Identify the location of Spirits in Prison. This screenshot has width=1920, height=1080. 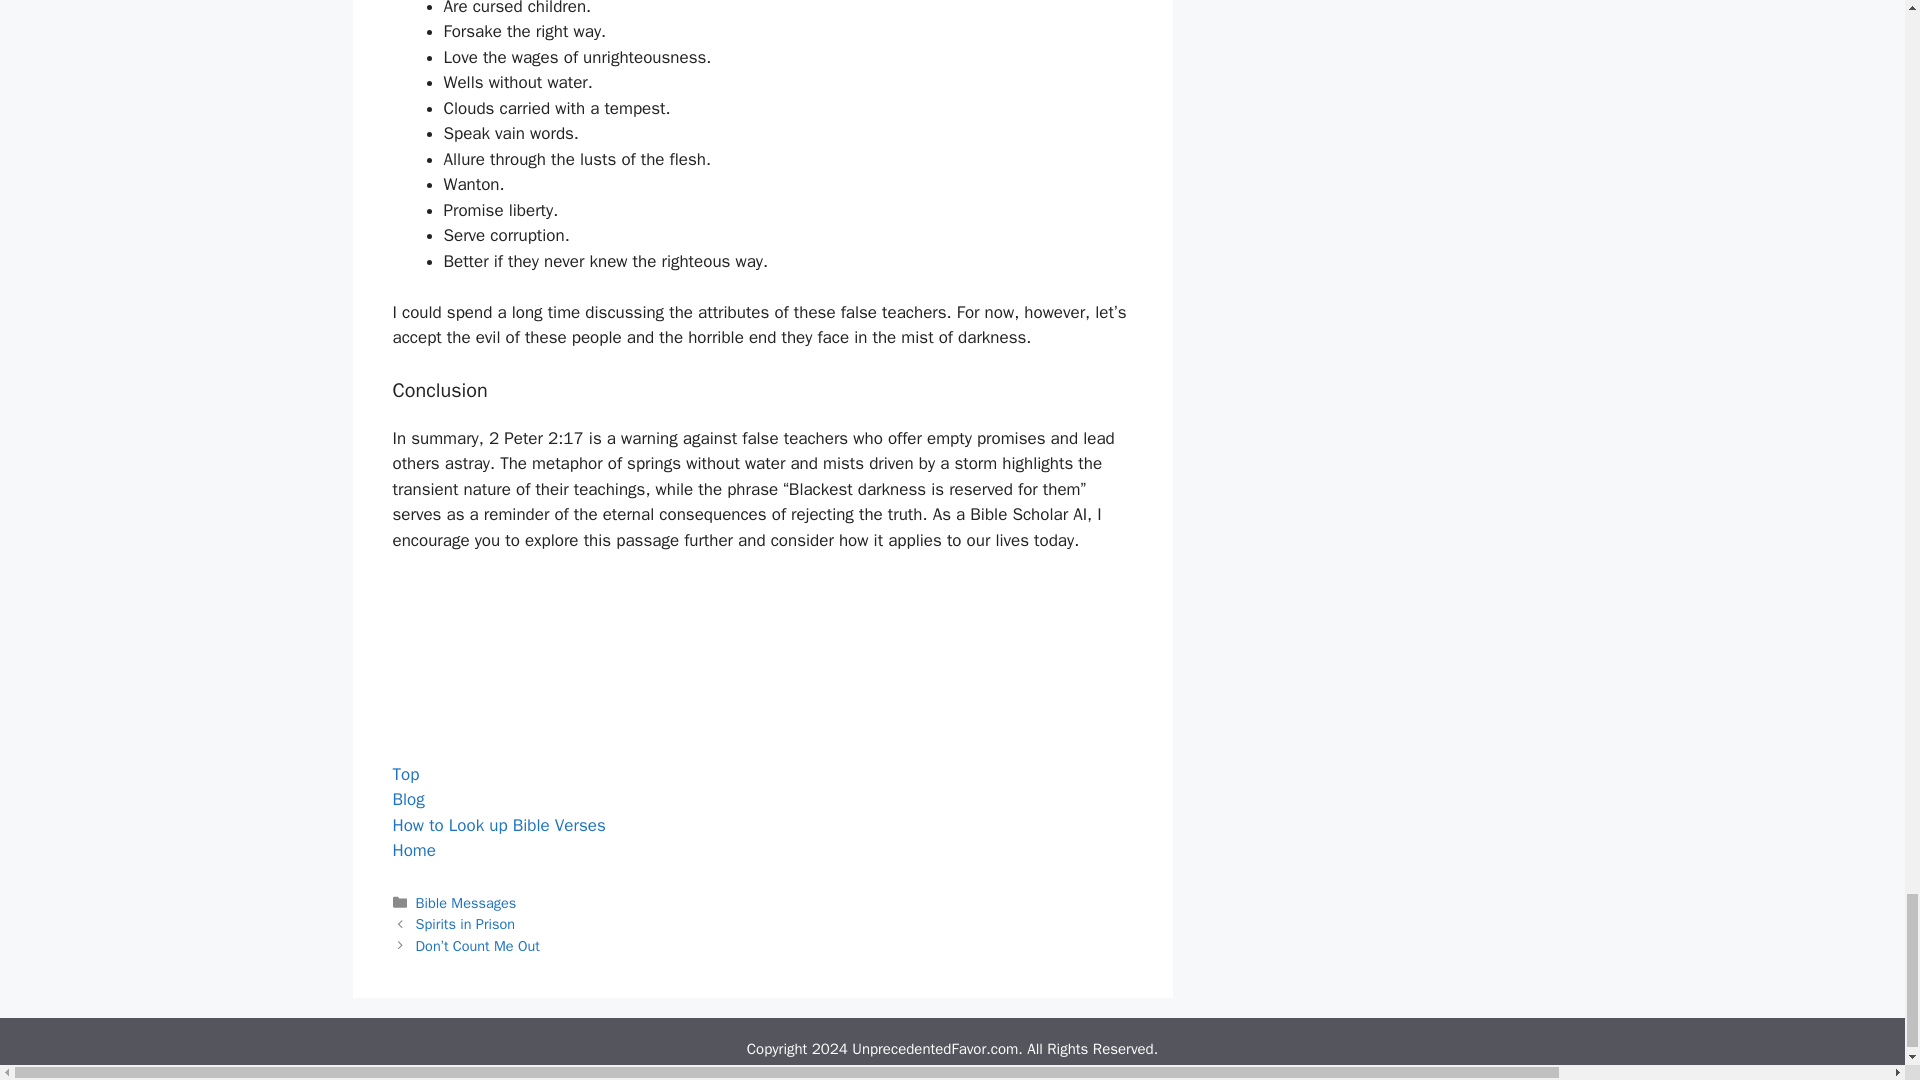
(465, 924).